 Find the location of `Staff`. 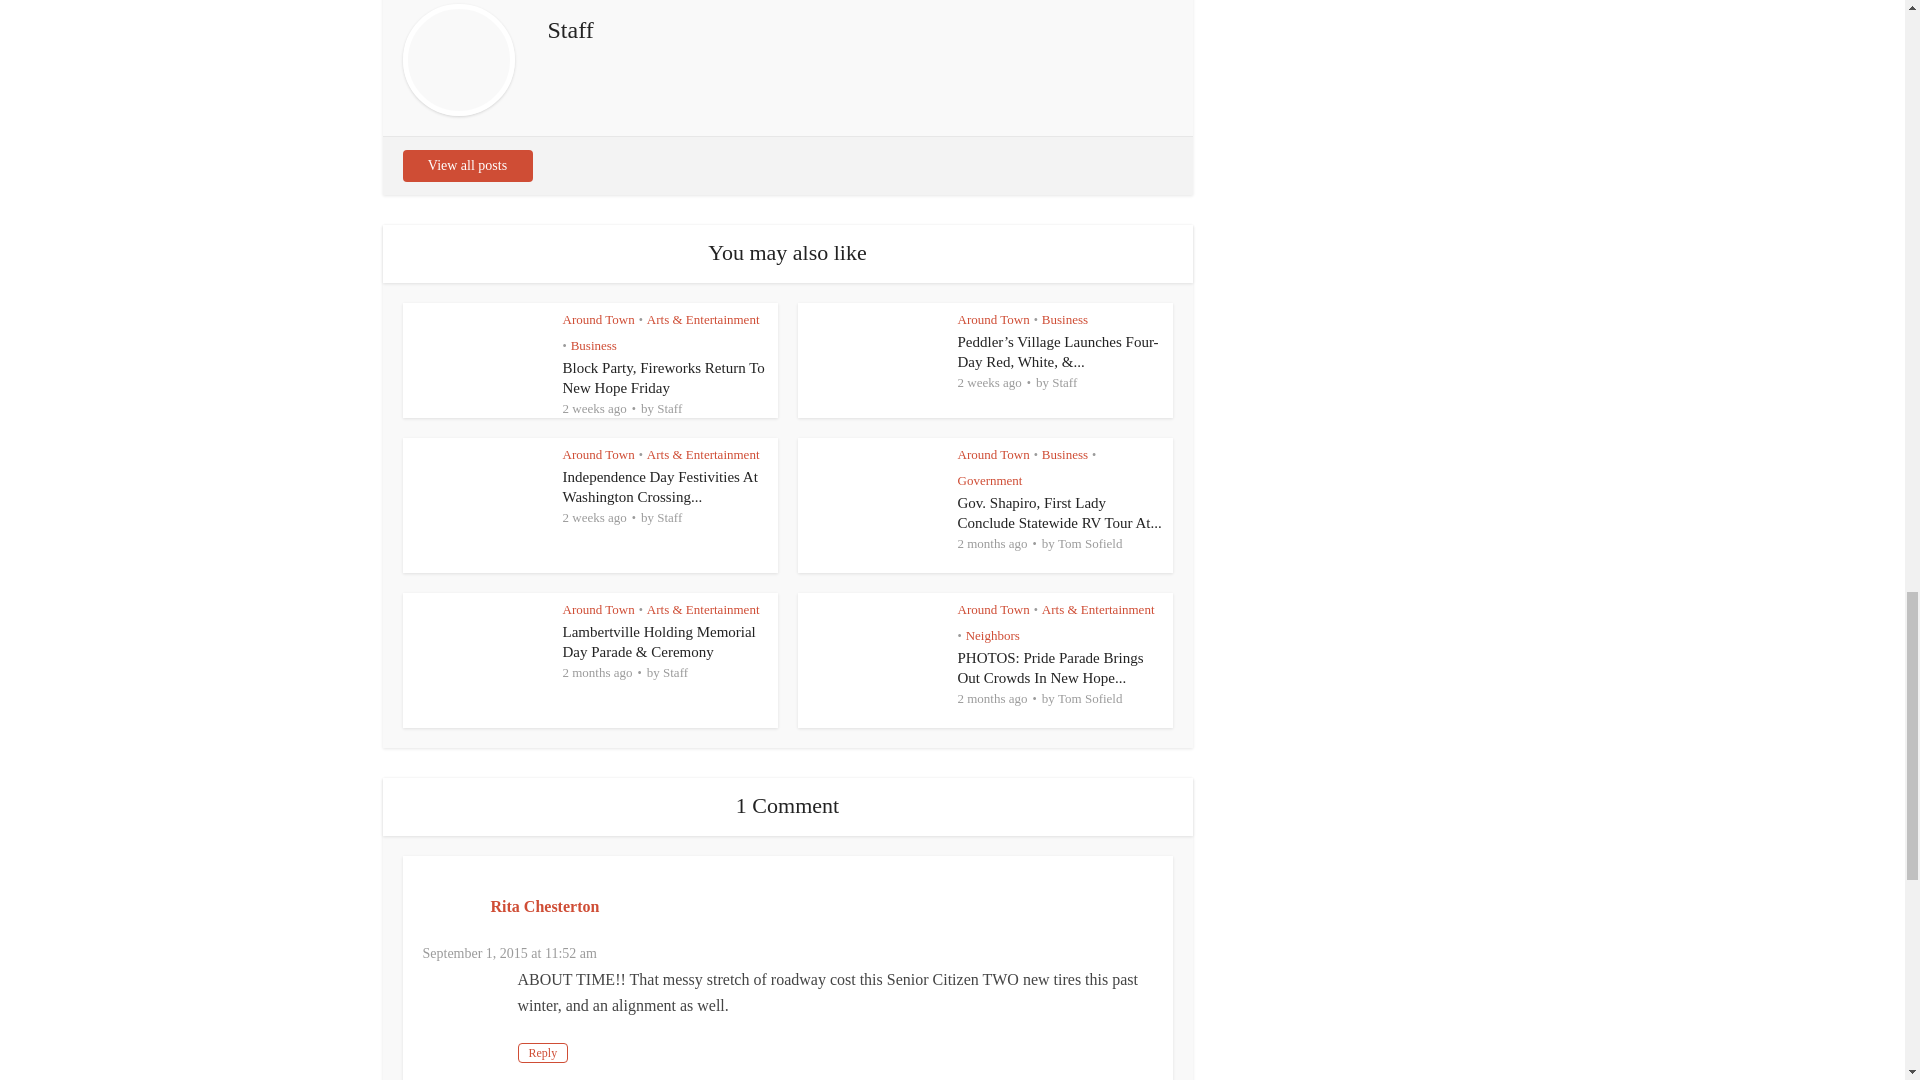

Staff is located at coordinates (1064, 382).